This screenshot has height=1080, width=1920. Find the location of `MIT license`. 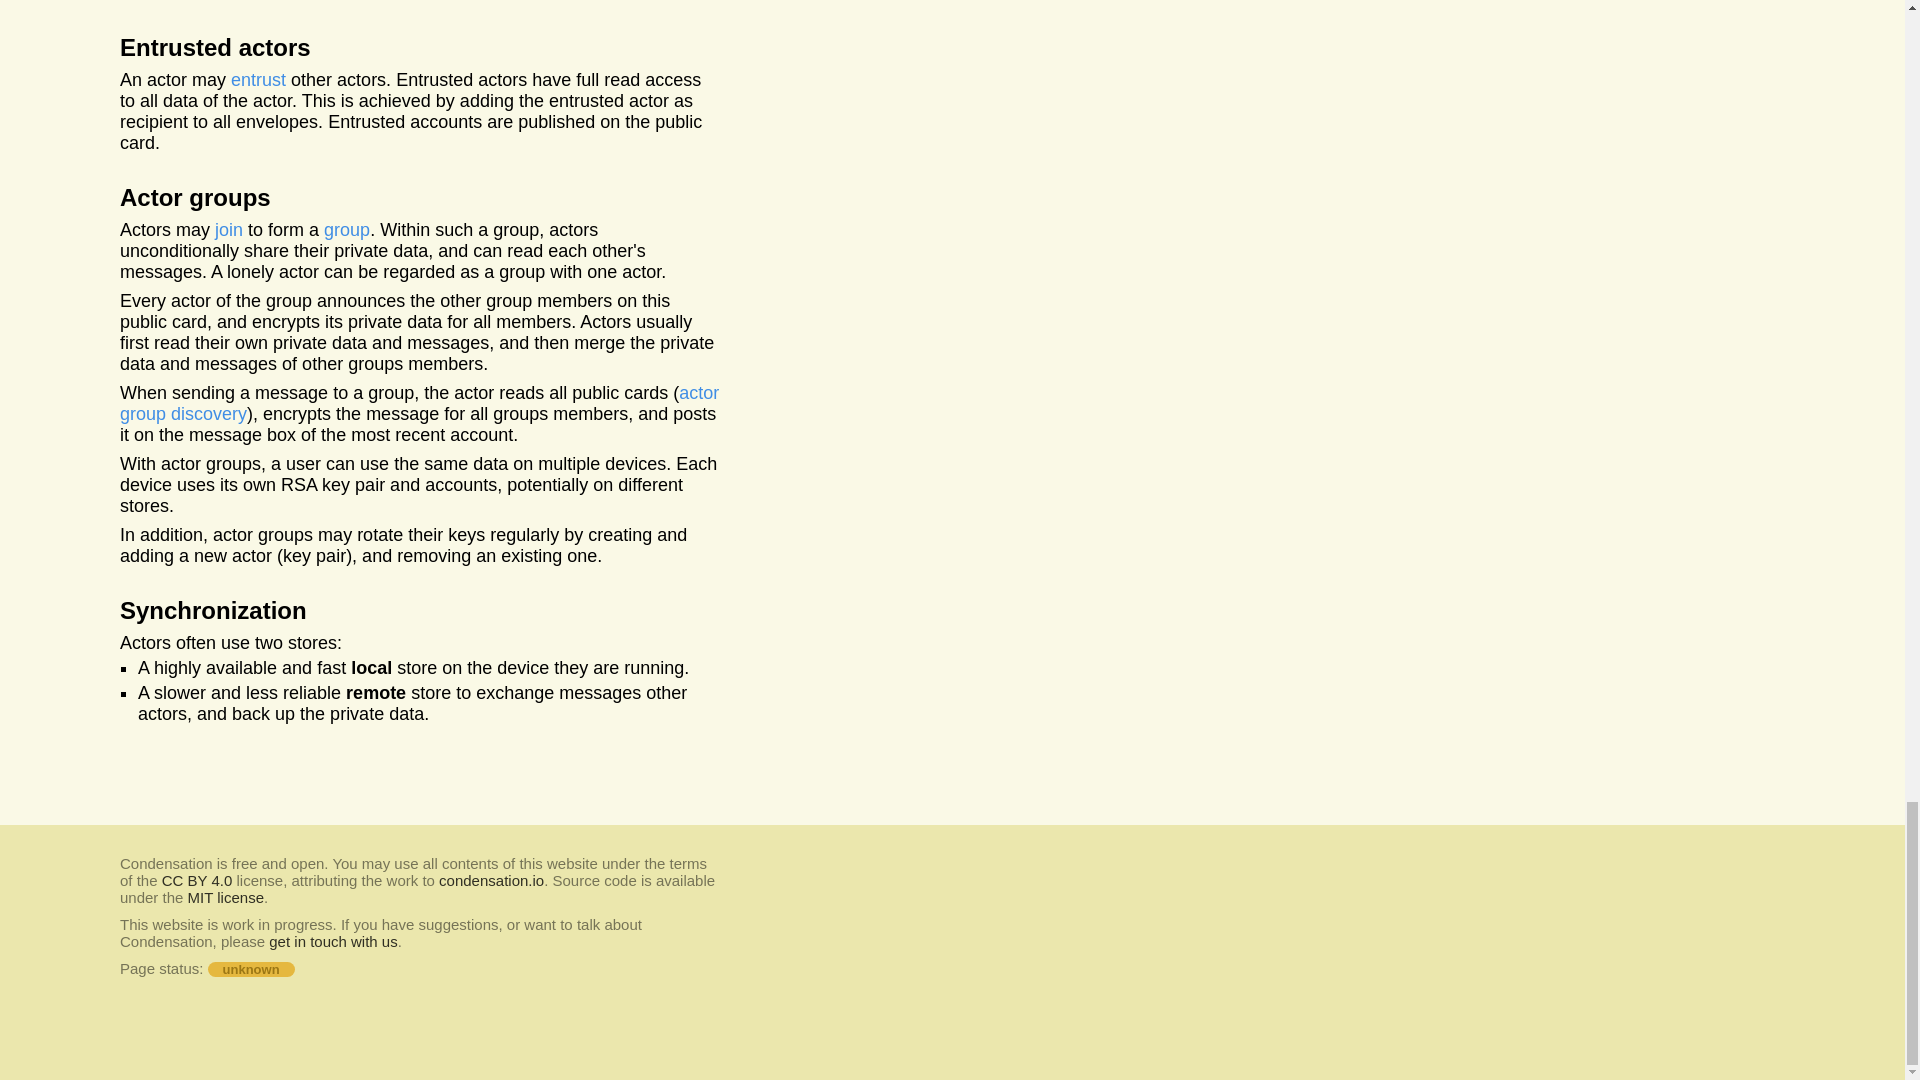

MIT license is located at coordinates (347, 230).